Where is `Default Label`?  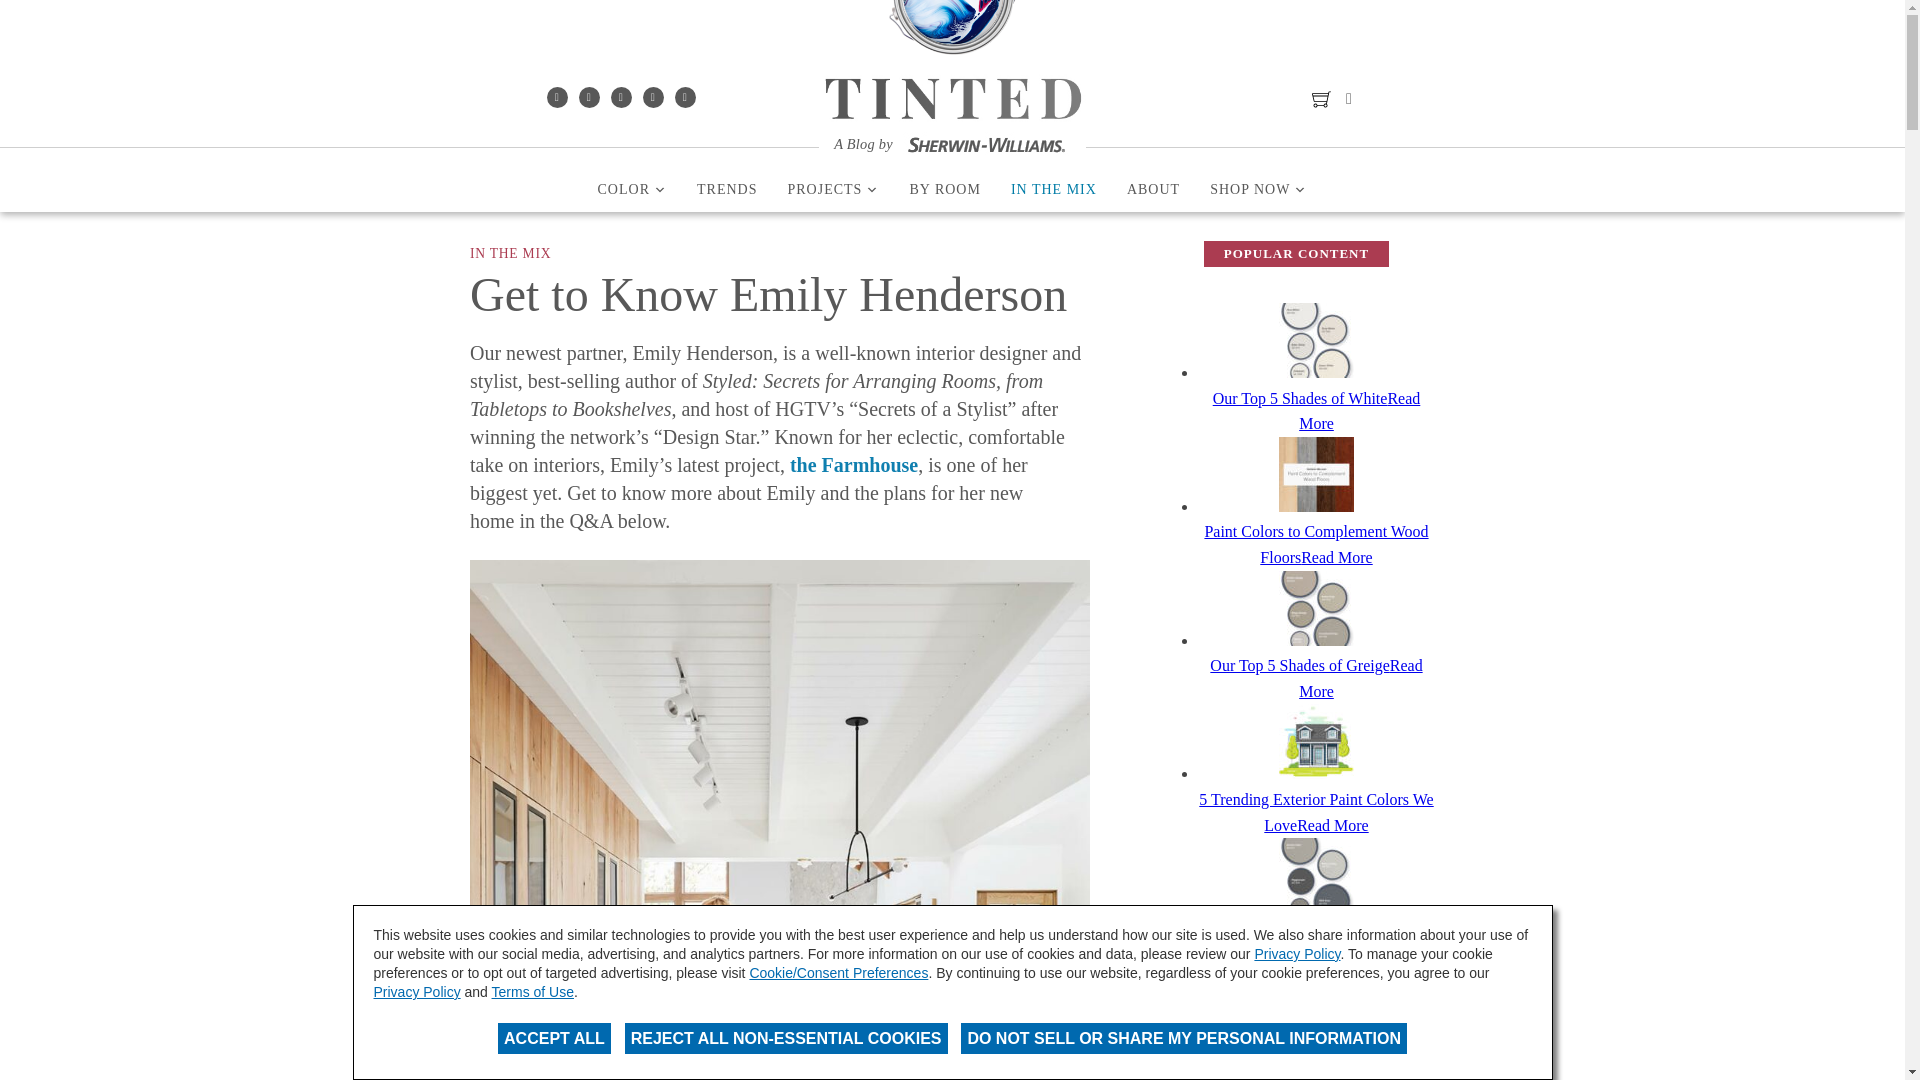
Default Label is located at coordinates (684, 96).